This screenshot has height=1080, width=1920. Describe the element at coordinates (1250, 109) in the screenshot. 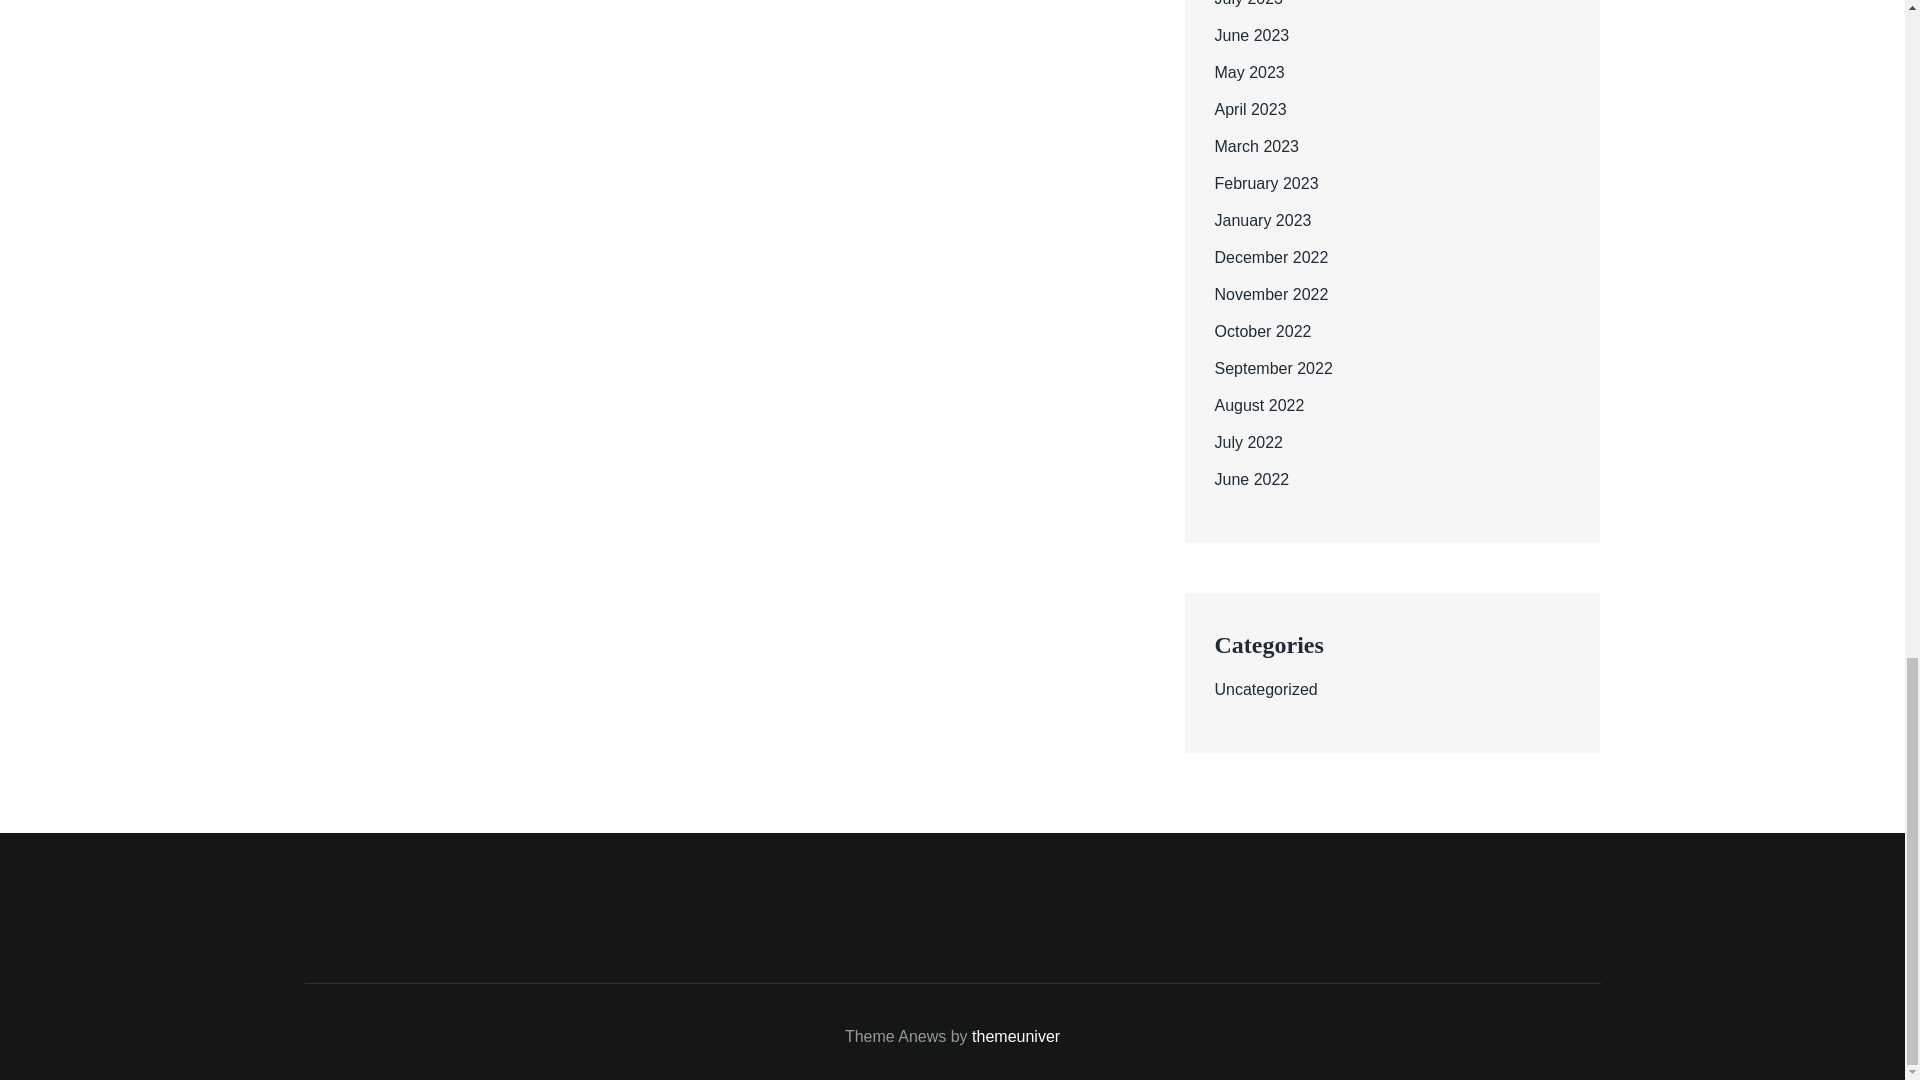

I see `April 2023` at that location.